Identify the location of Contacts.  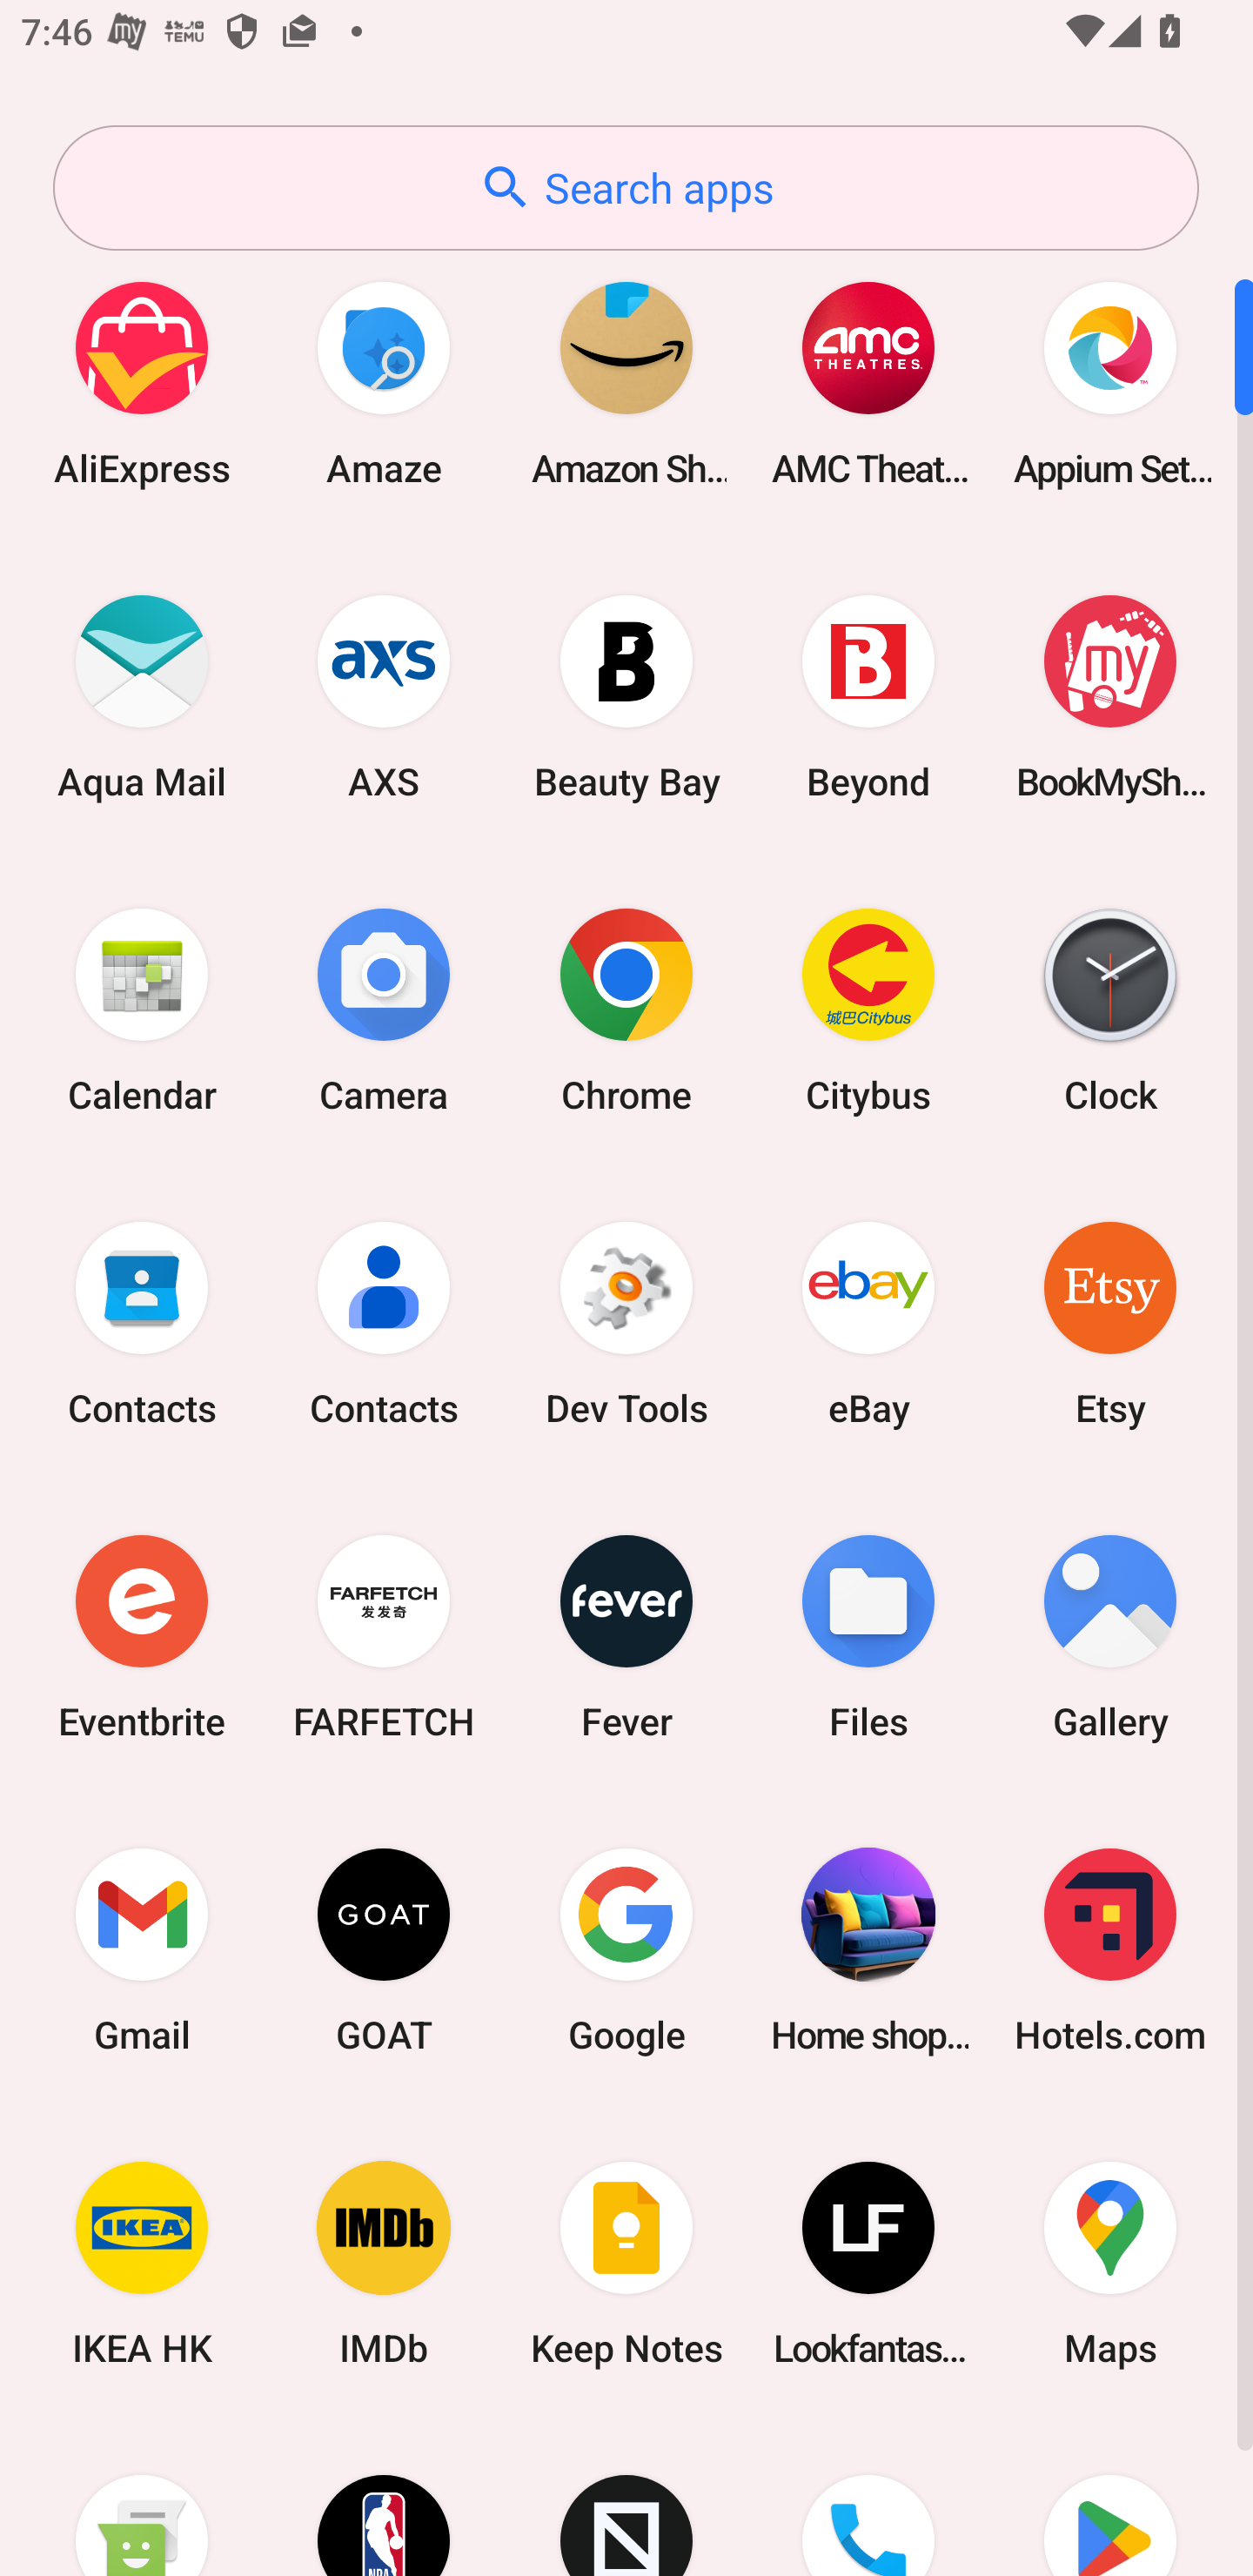
(384, 1323).